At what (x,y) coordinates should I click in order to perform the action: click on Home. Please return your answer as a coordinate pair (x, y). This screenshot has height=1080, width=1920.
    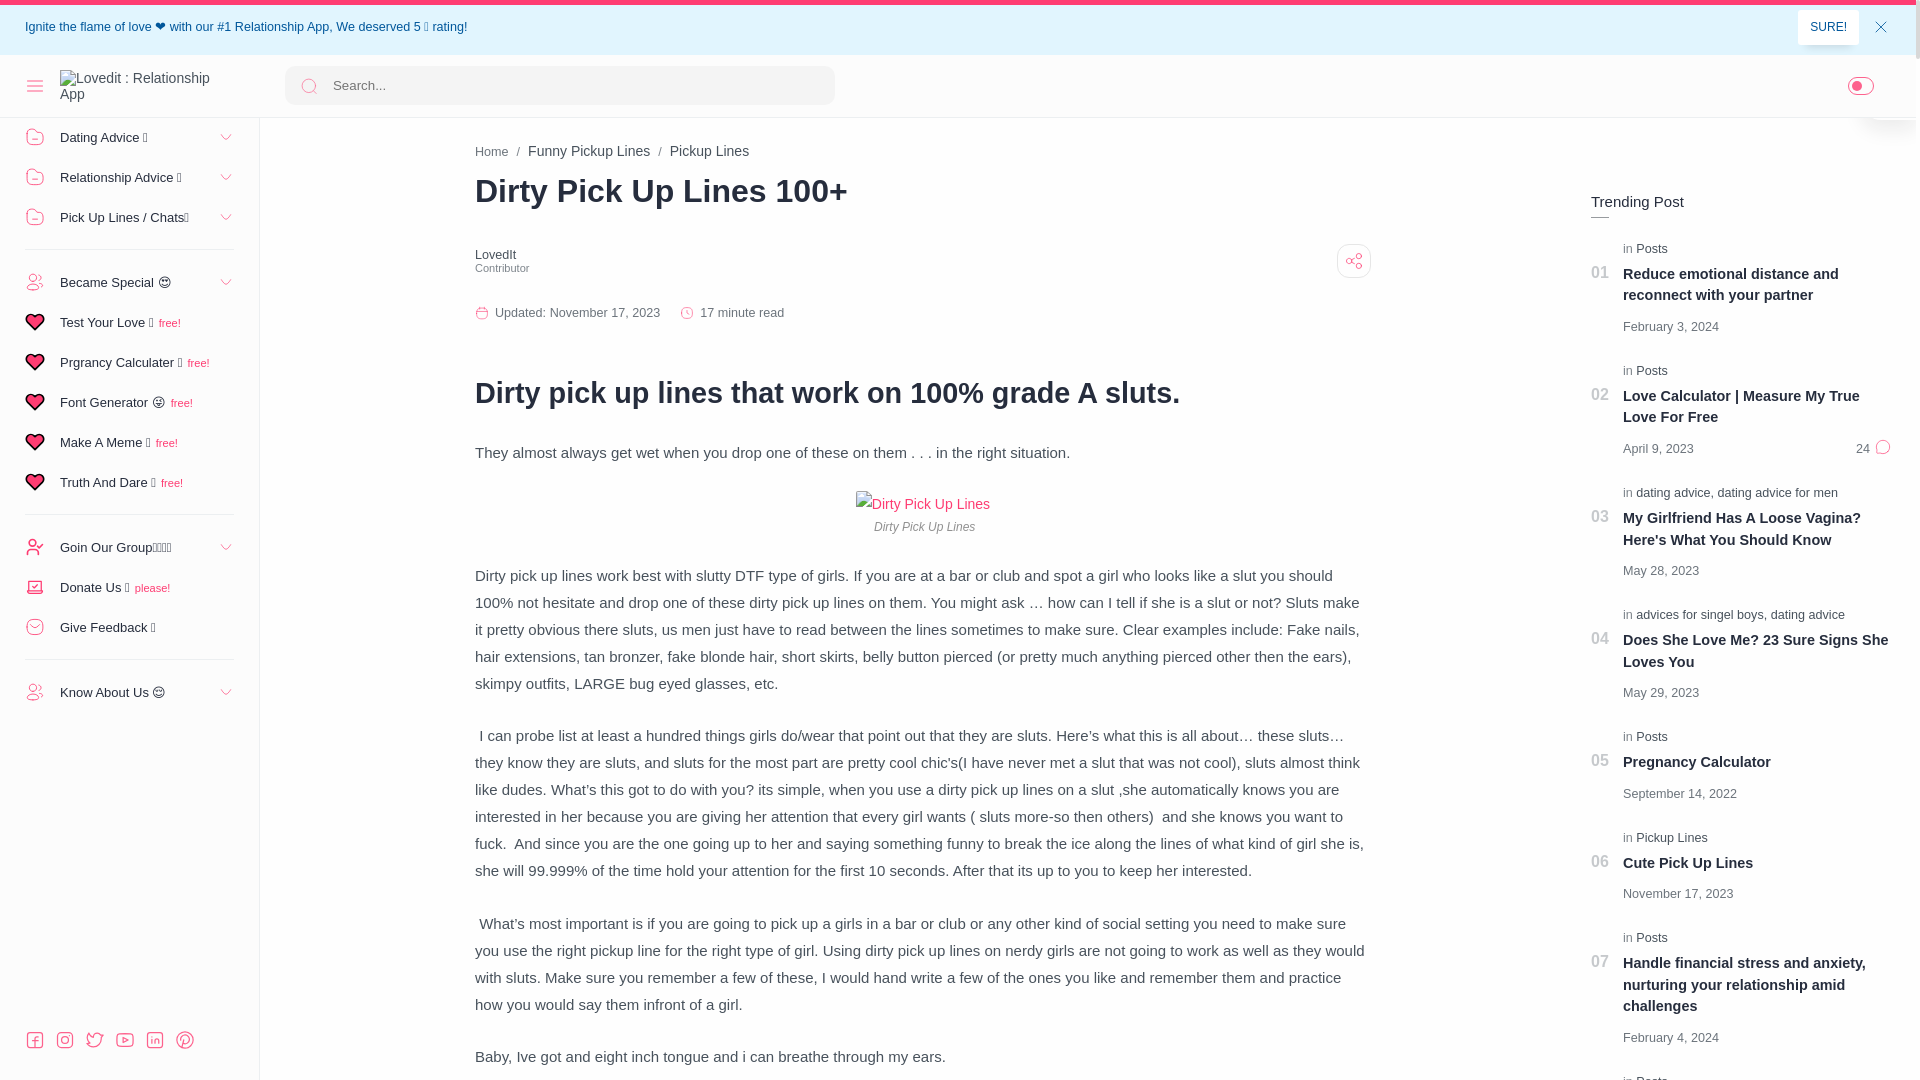
    Looking at the image, I should click on (130, 96).